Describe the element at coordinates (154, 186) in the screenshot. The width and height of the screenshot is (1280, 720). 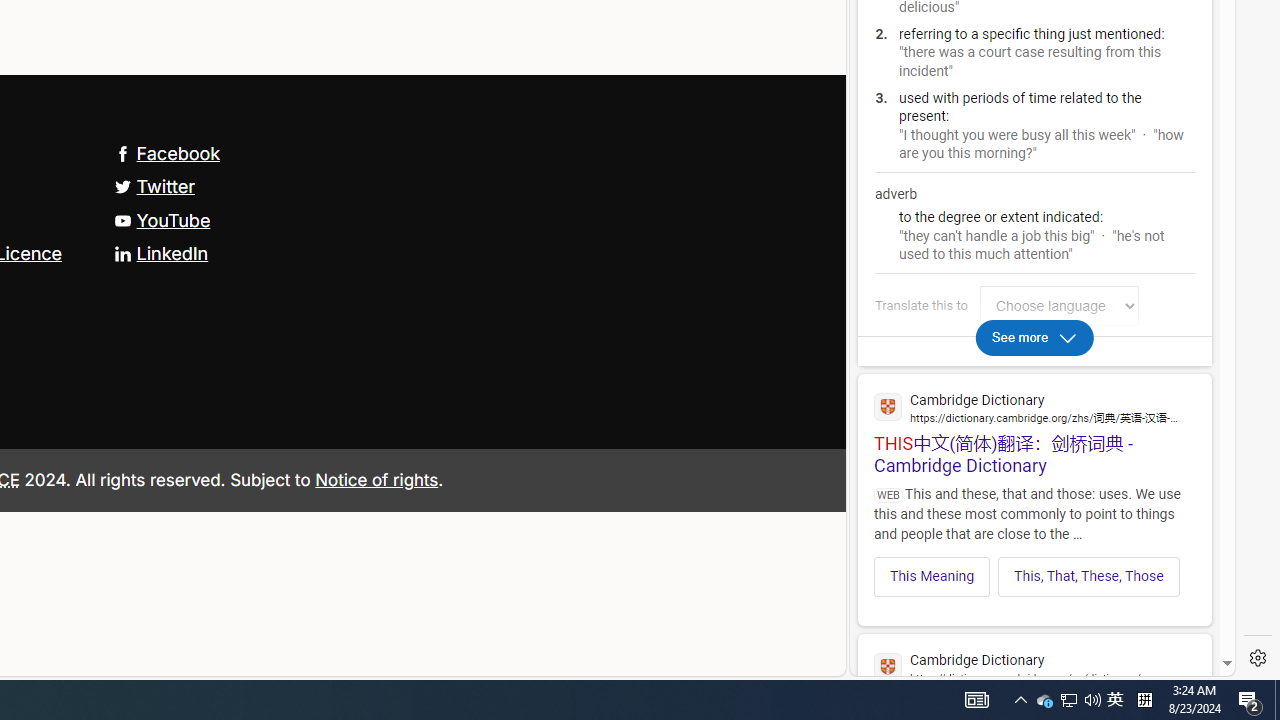
I see `Twitter` at that location.